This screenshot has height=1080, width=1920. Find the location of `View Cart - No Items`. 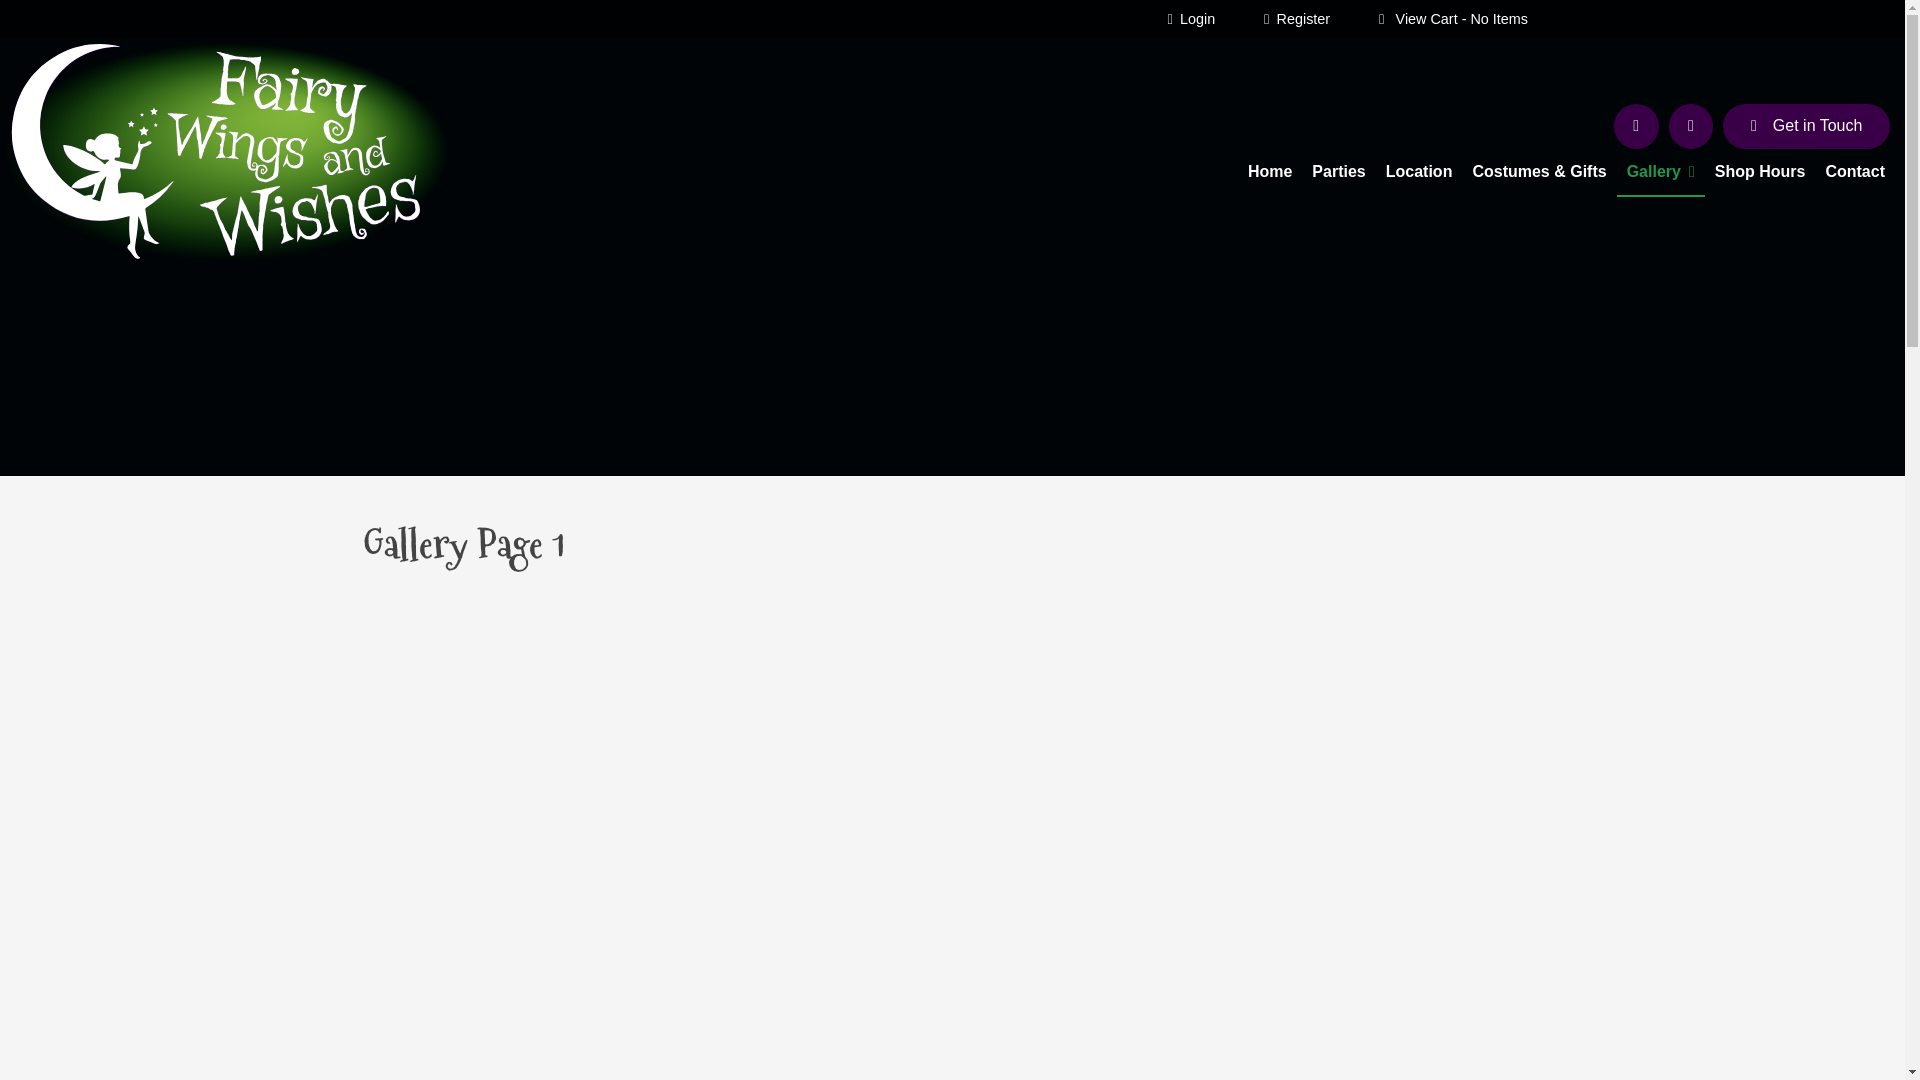

View Cart - No Items is located at coordinates (1454, 18).